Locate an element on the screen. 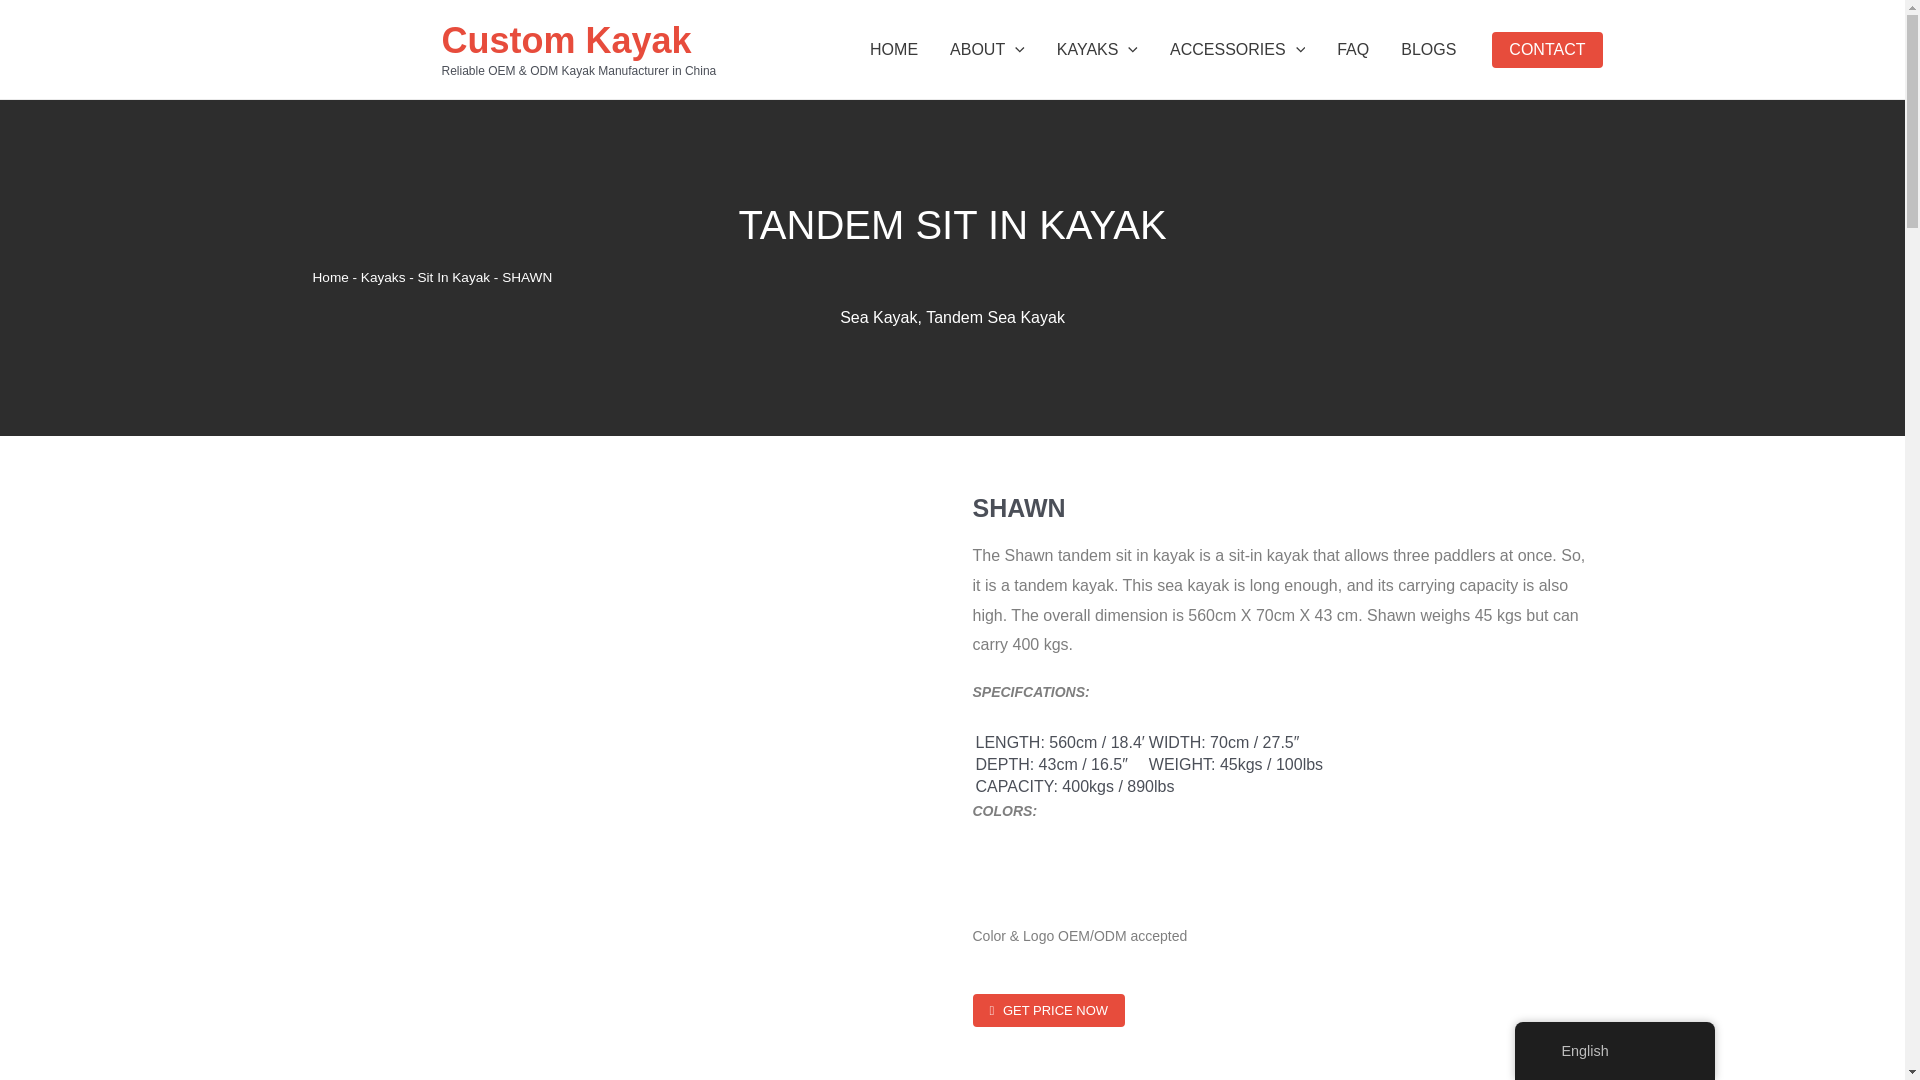  BLOGS is located at coordinates (1428, 49).